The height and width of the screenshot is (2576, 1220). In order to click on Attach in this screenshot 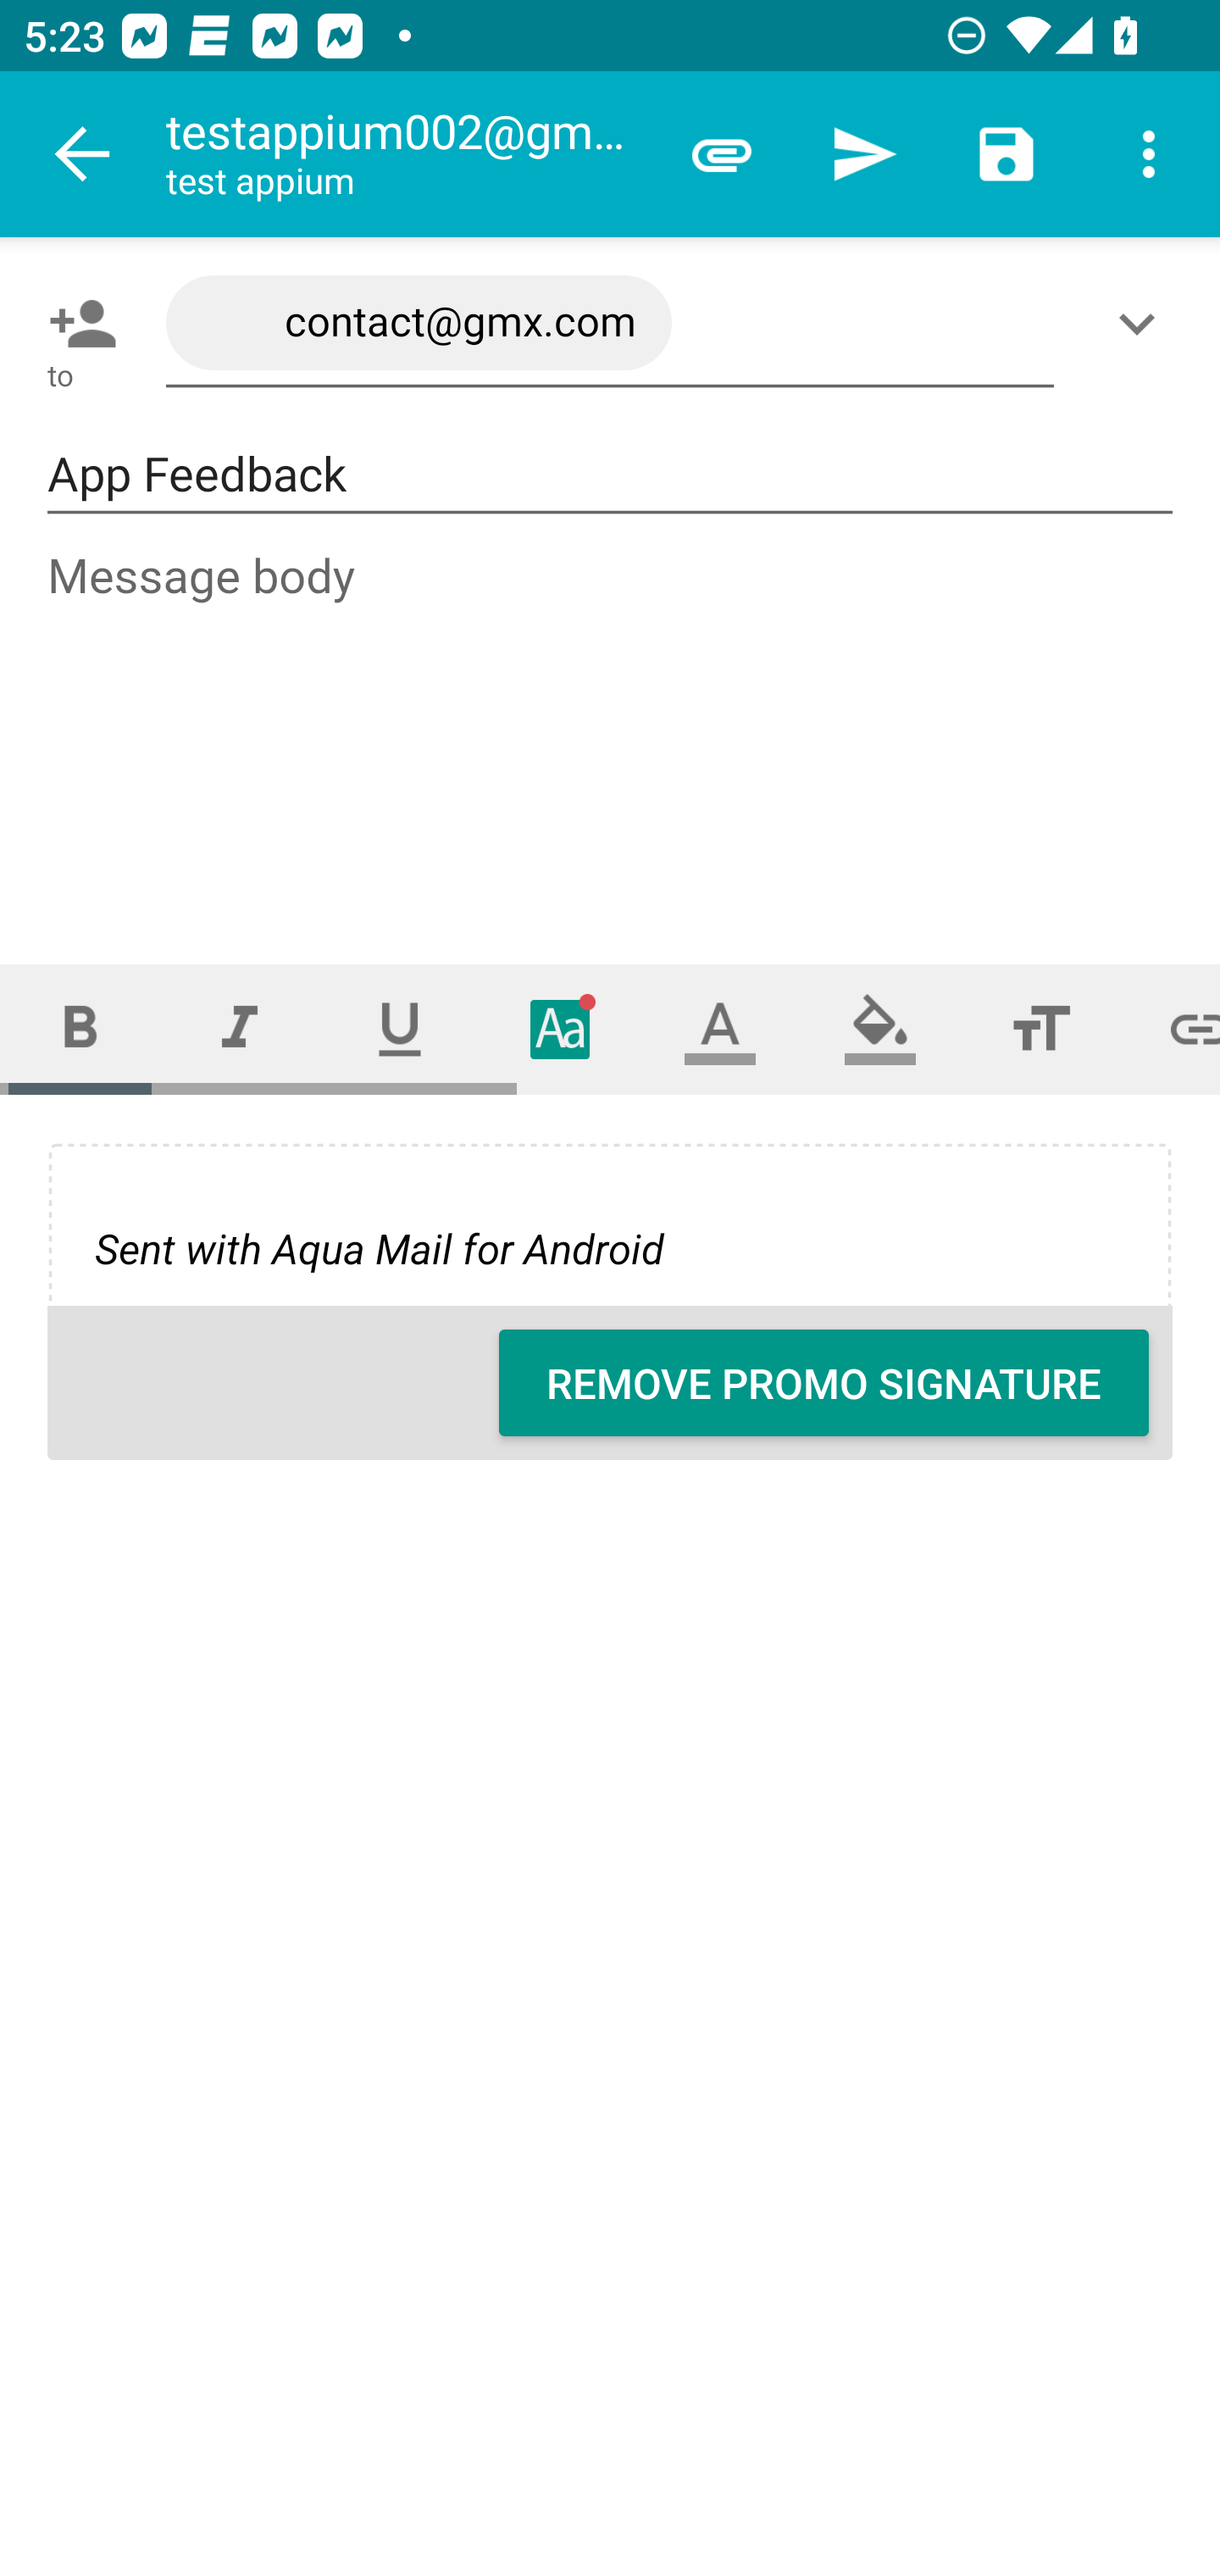, I will do `click(722, 154)`.